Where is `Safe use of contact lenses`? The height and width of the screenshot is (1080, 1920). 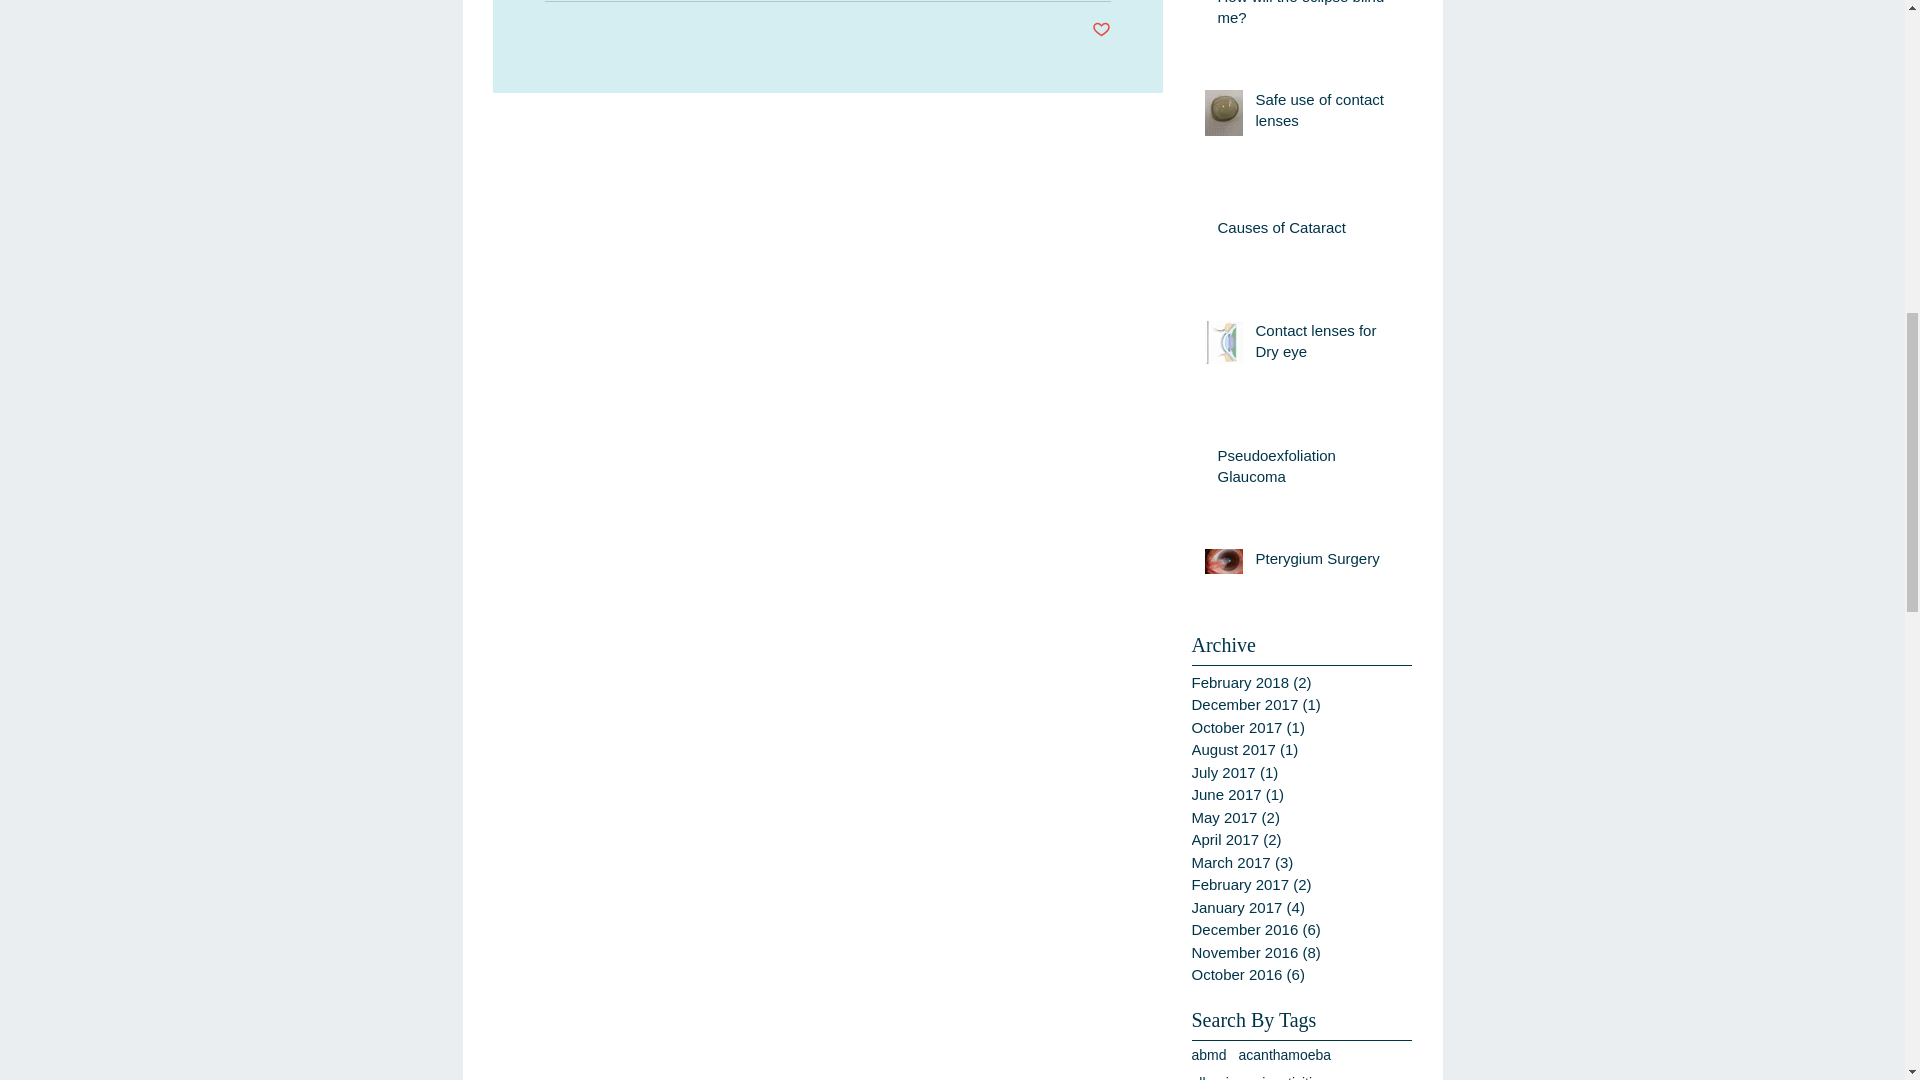
Safe use of contact lenses is located at coordinates (1327, 114).